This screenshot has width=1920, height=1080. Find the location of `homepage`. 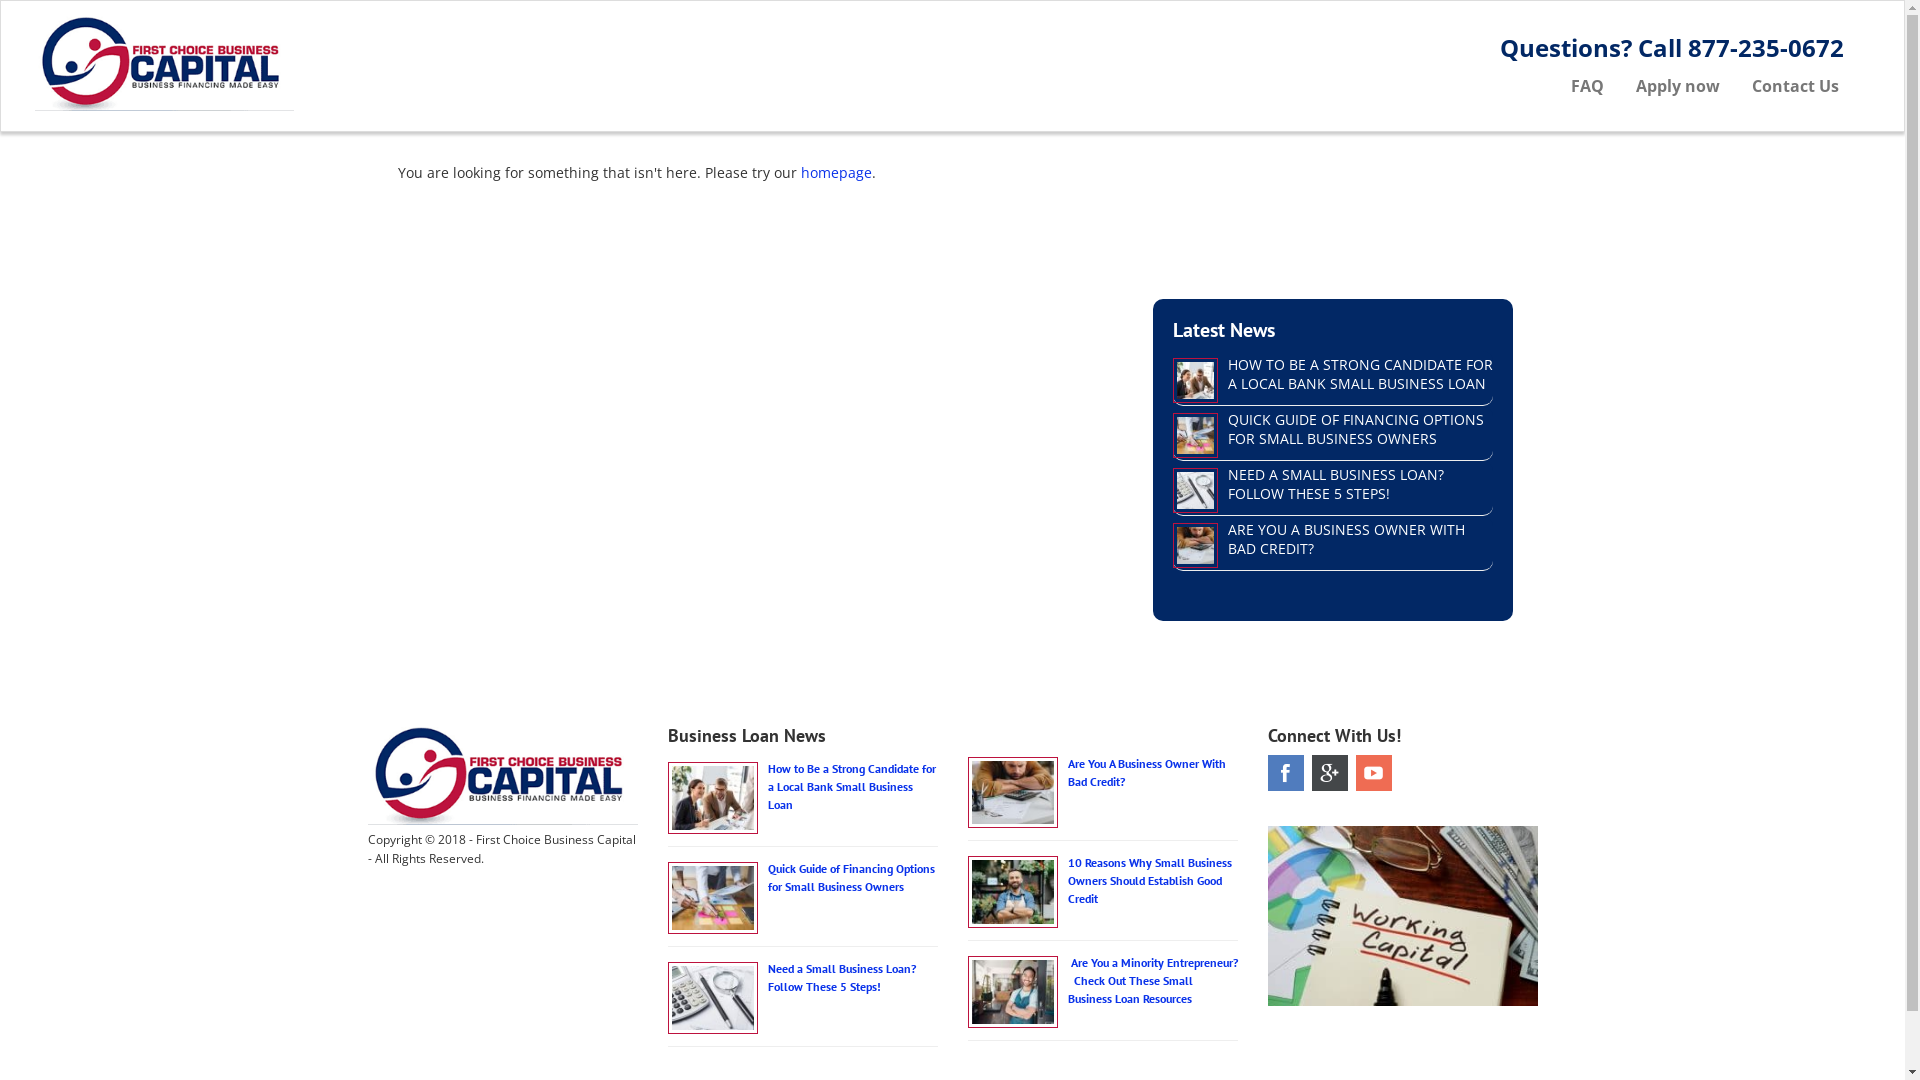

homepage is located at coordinates (836, 172).